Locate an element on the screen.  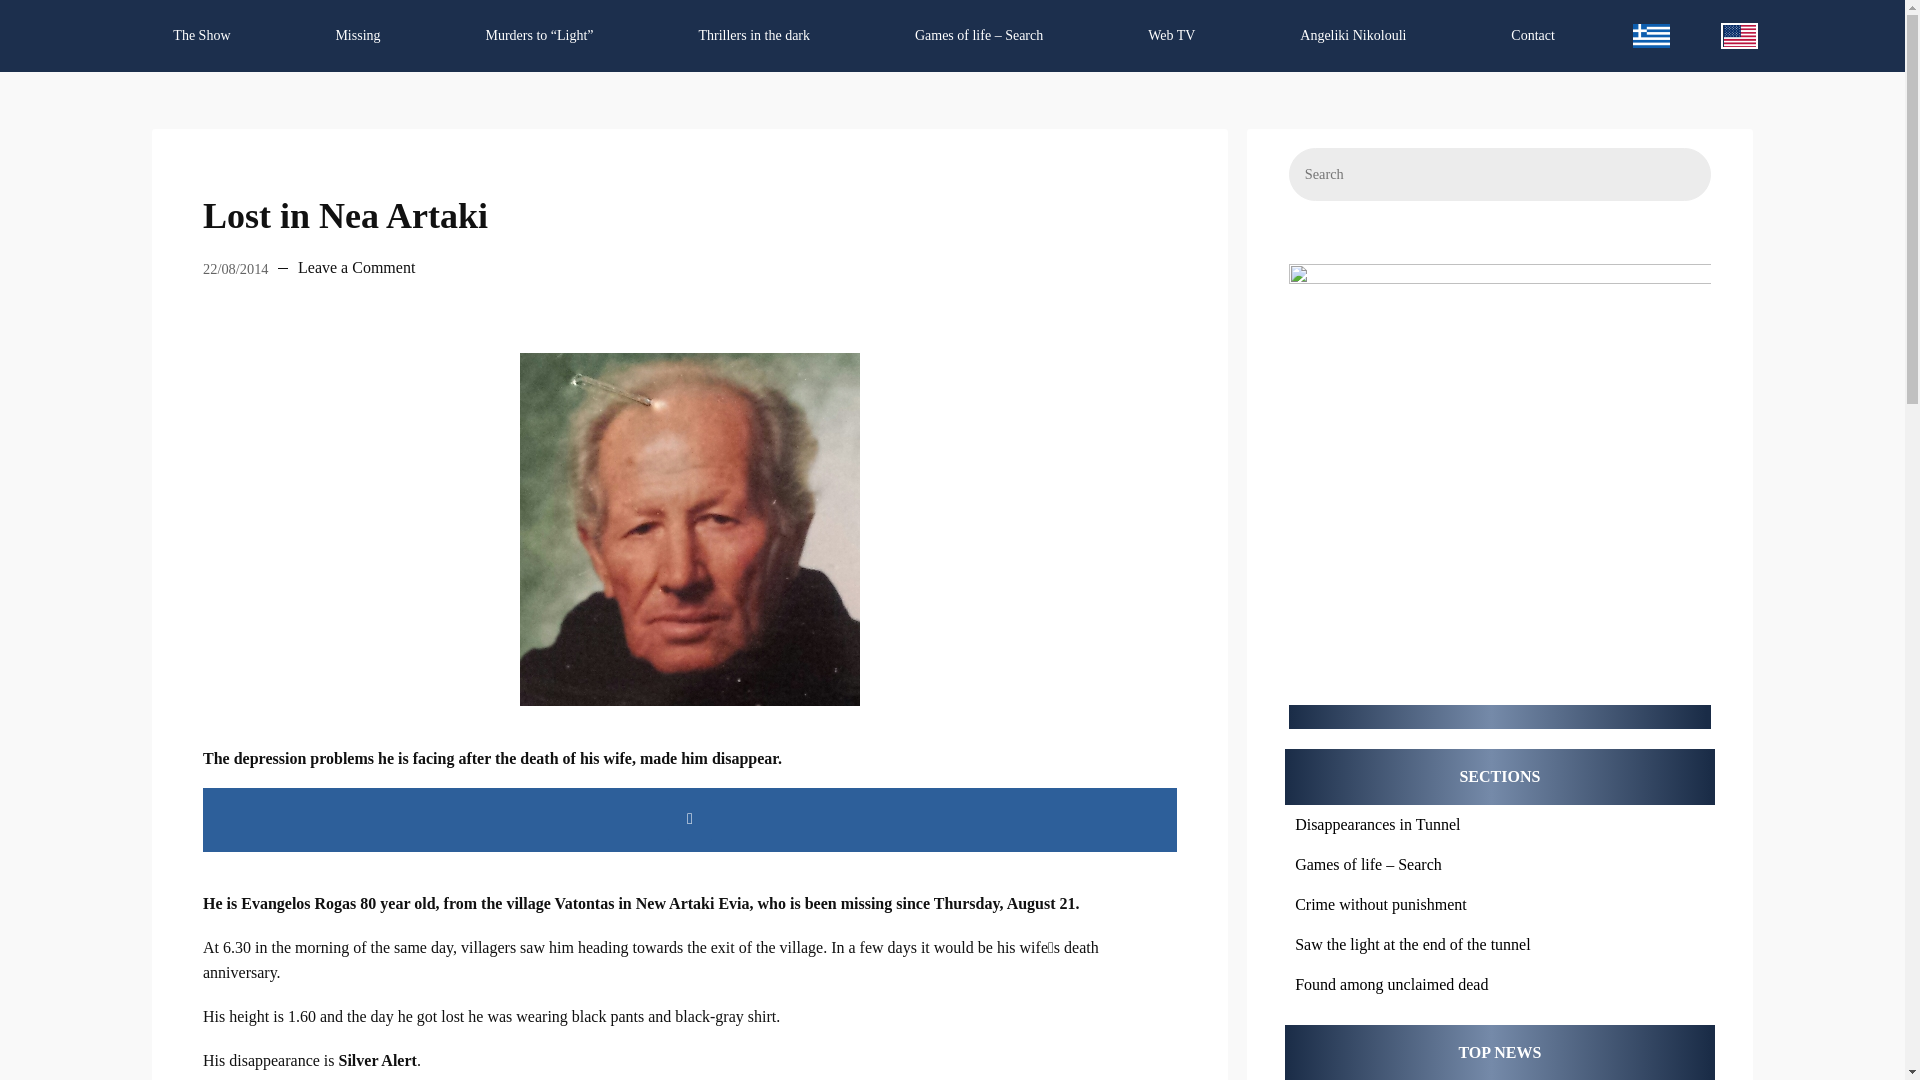
Missing is located at coordinates (356, 36).